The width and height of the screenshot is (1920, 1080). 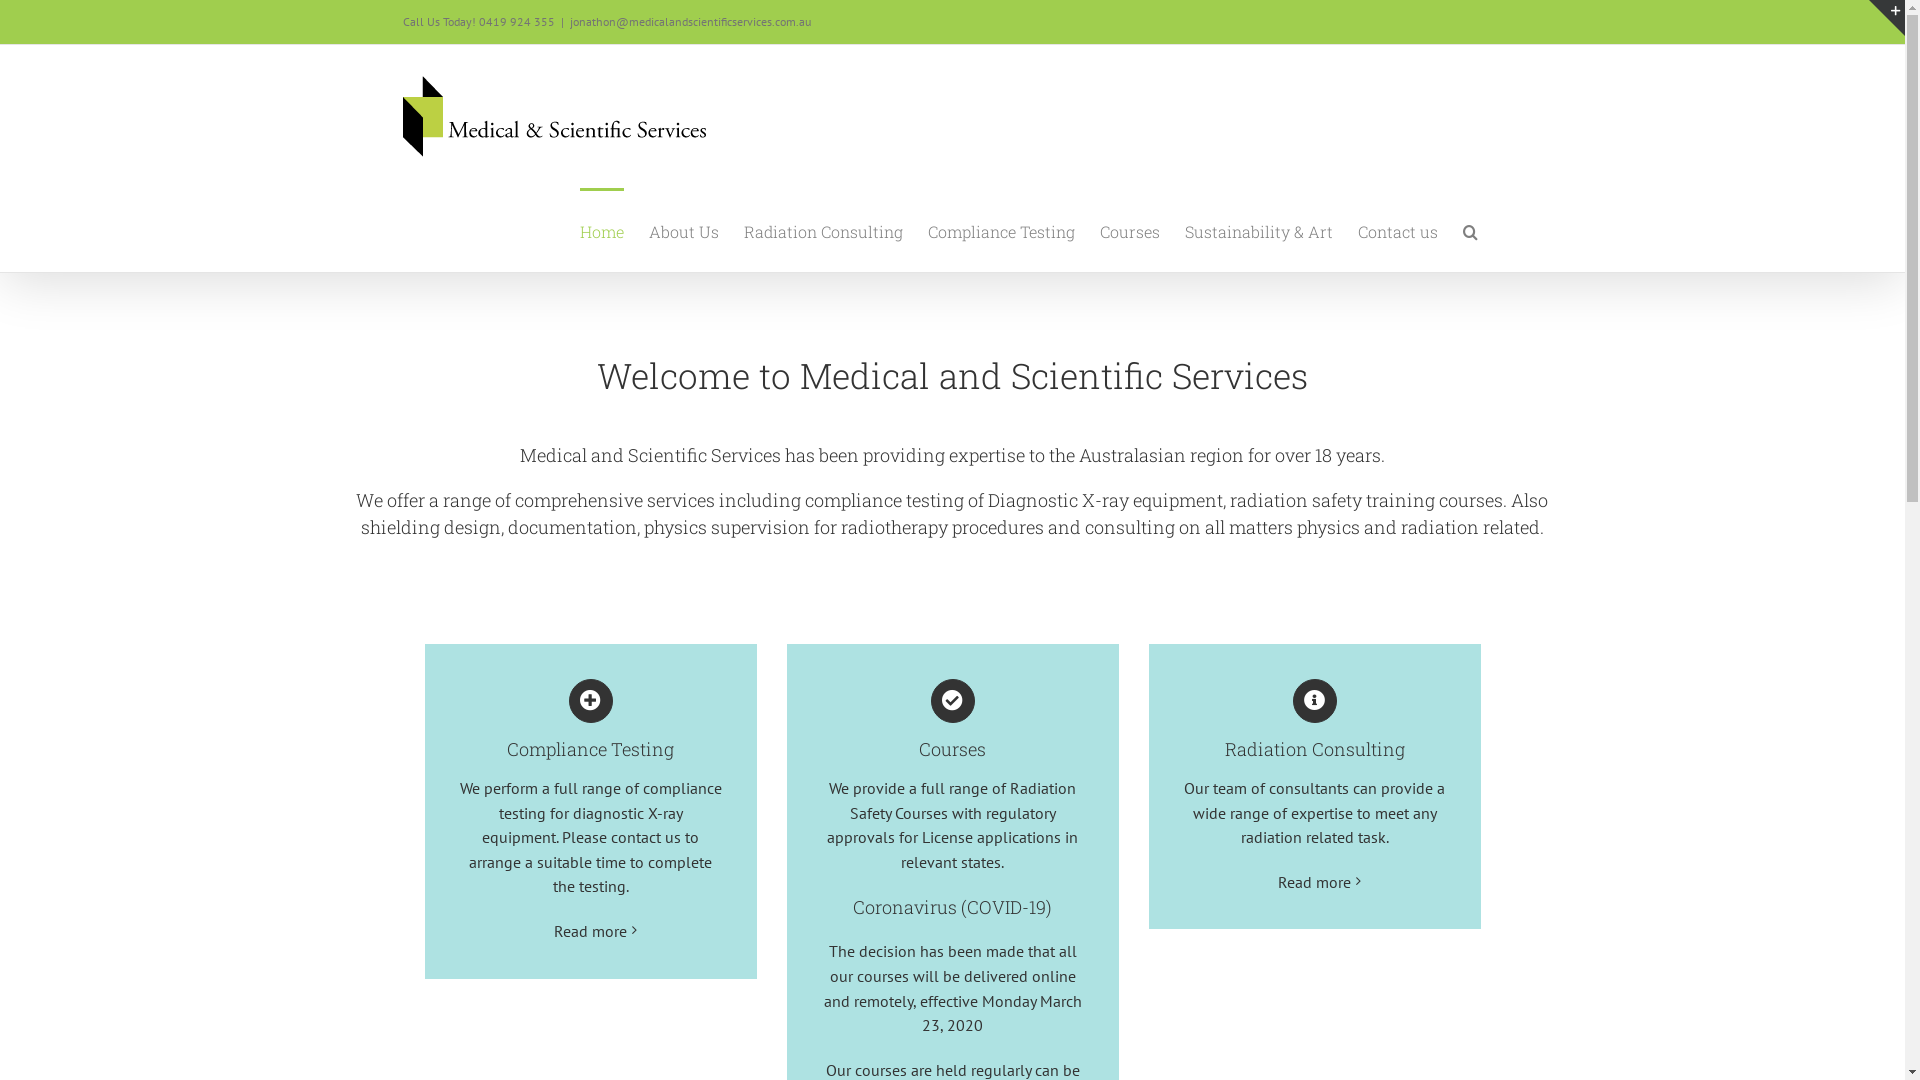 What do you see at coordinates (1002, 230) in the screenshot?
I see `Compliance Testing` at bounding box center [1002, 230].